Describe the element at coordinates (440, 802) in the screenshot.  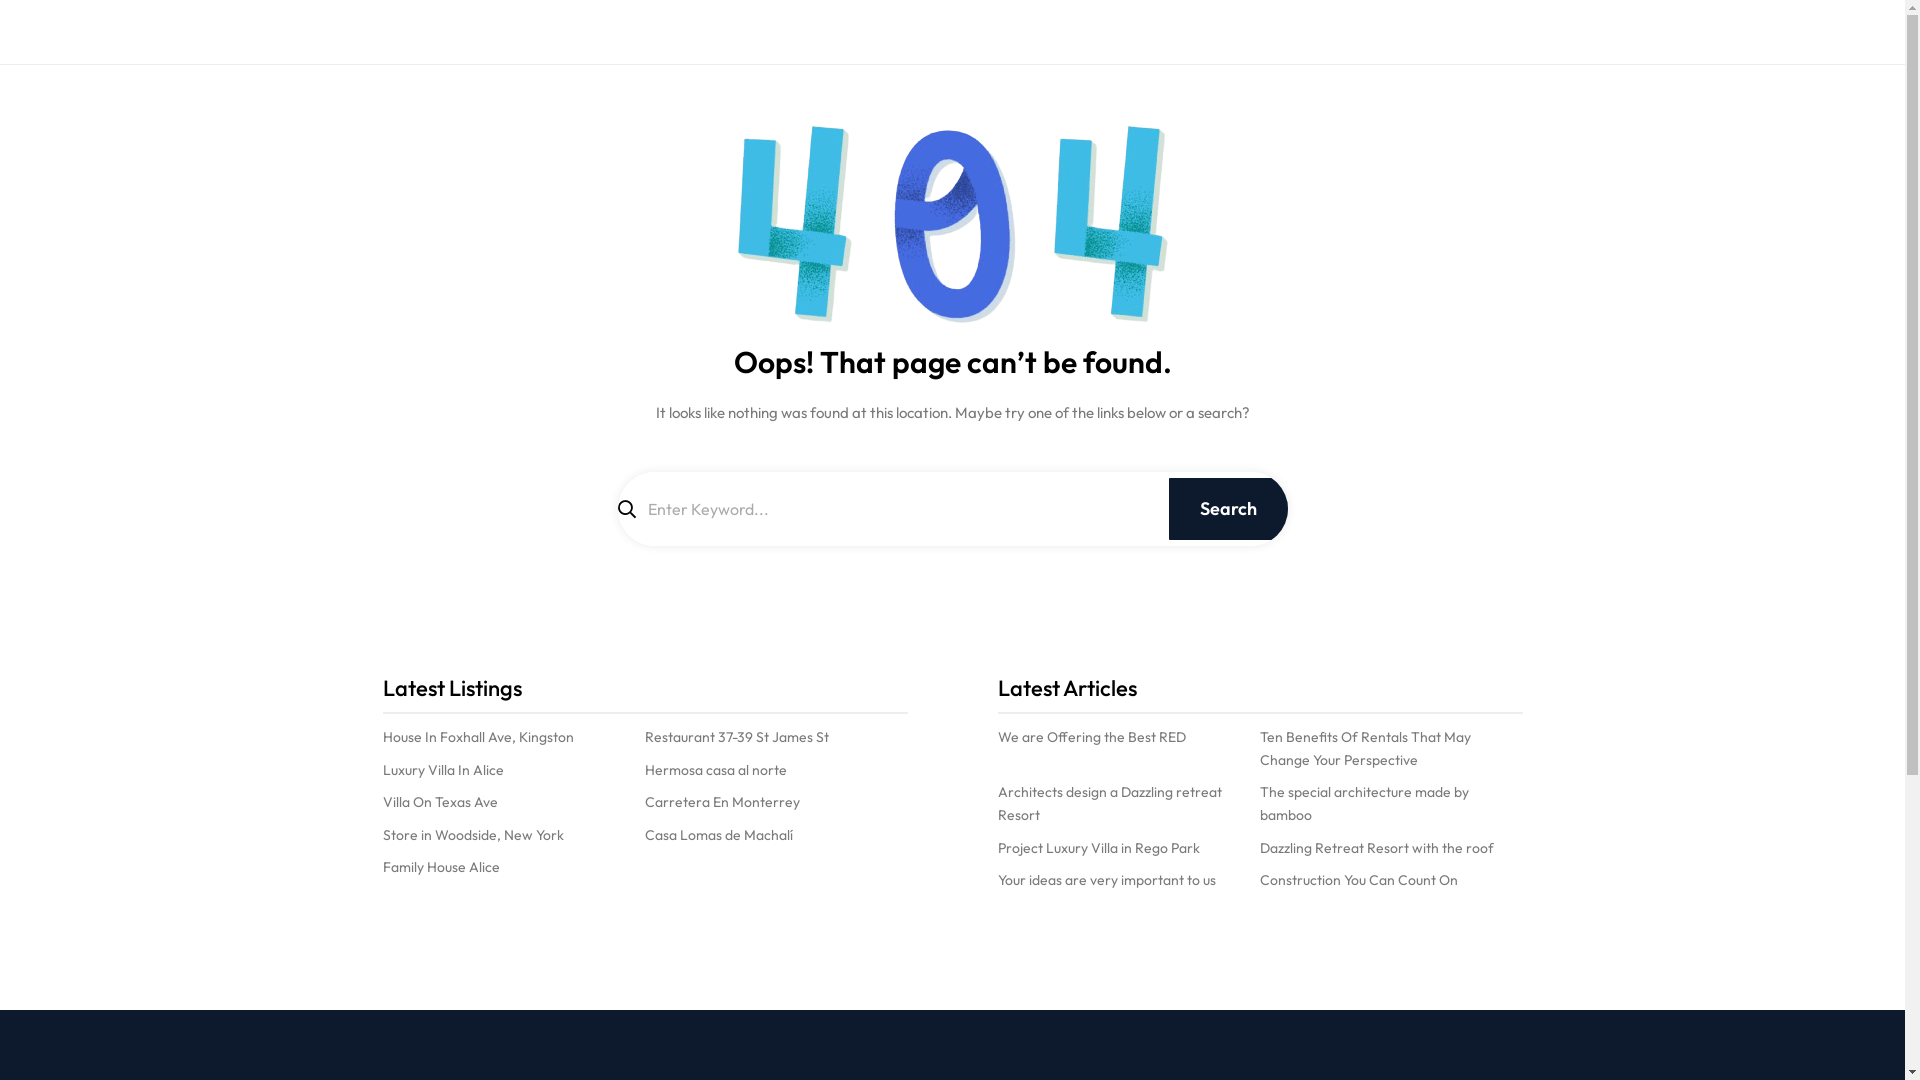
I see `Villa On Texas Ave` at that location.